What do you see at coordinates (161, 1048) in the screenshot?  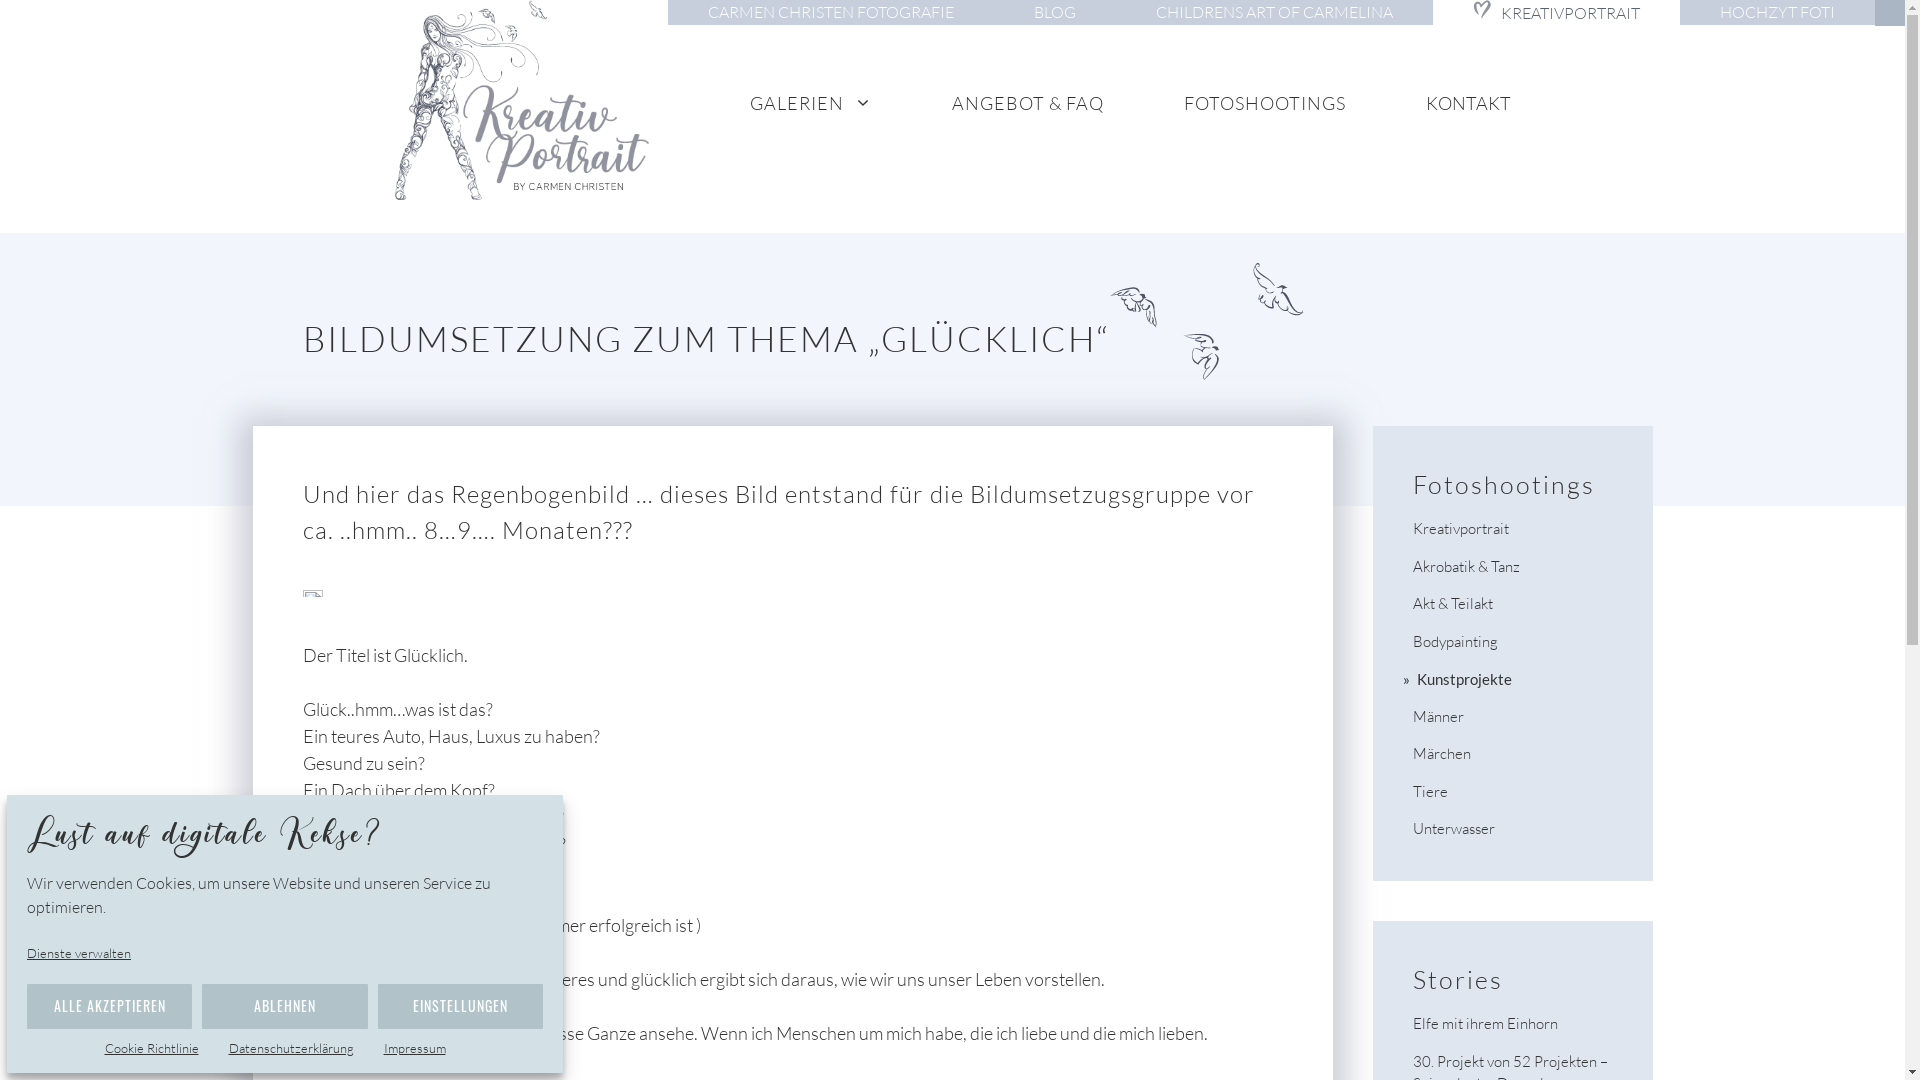 I see `Cookie Richtlinie` at bounding box center [161, 1048].